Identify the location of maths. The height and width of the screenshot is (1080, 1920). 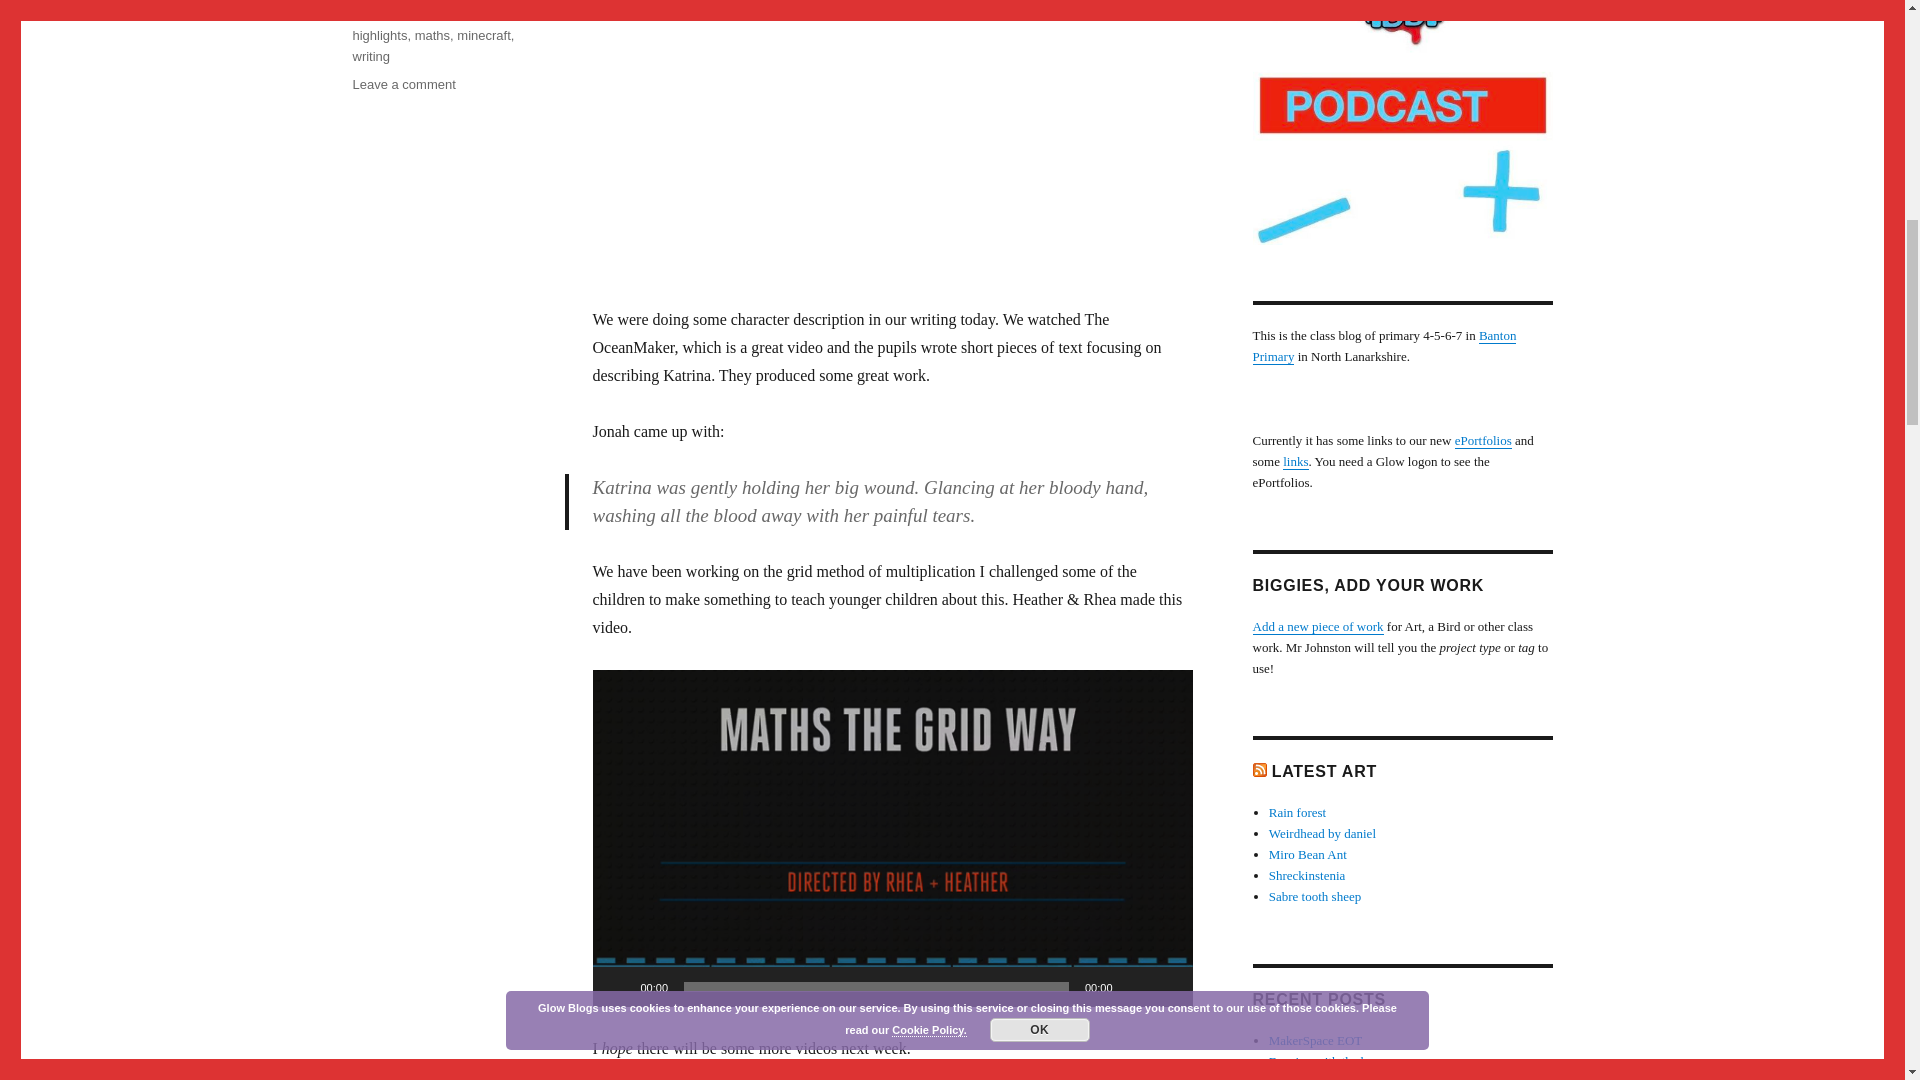
(379, 36).